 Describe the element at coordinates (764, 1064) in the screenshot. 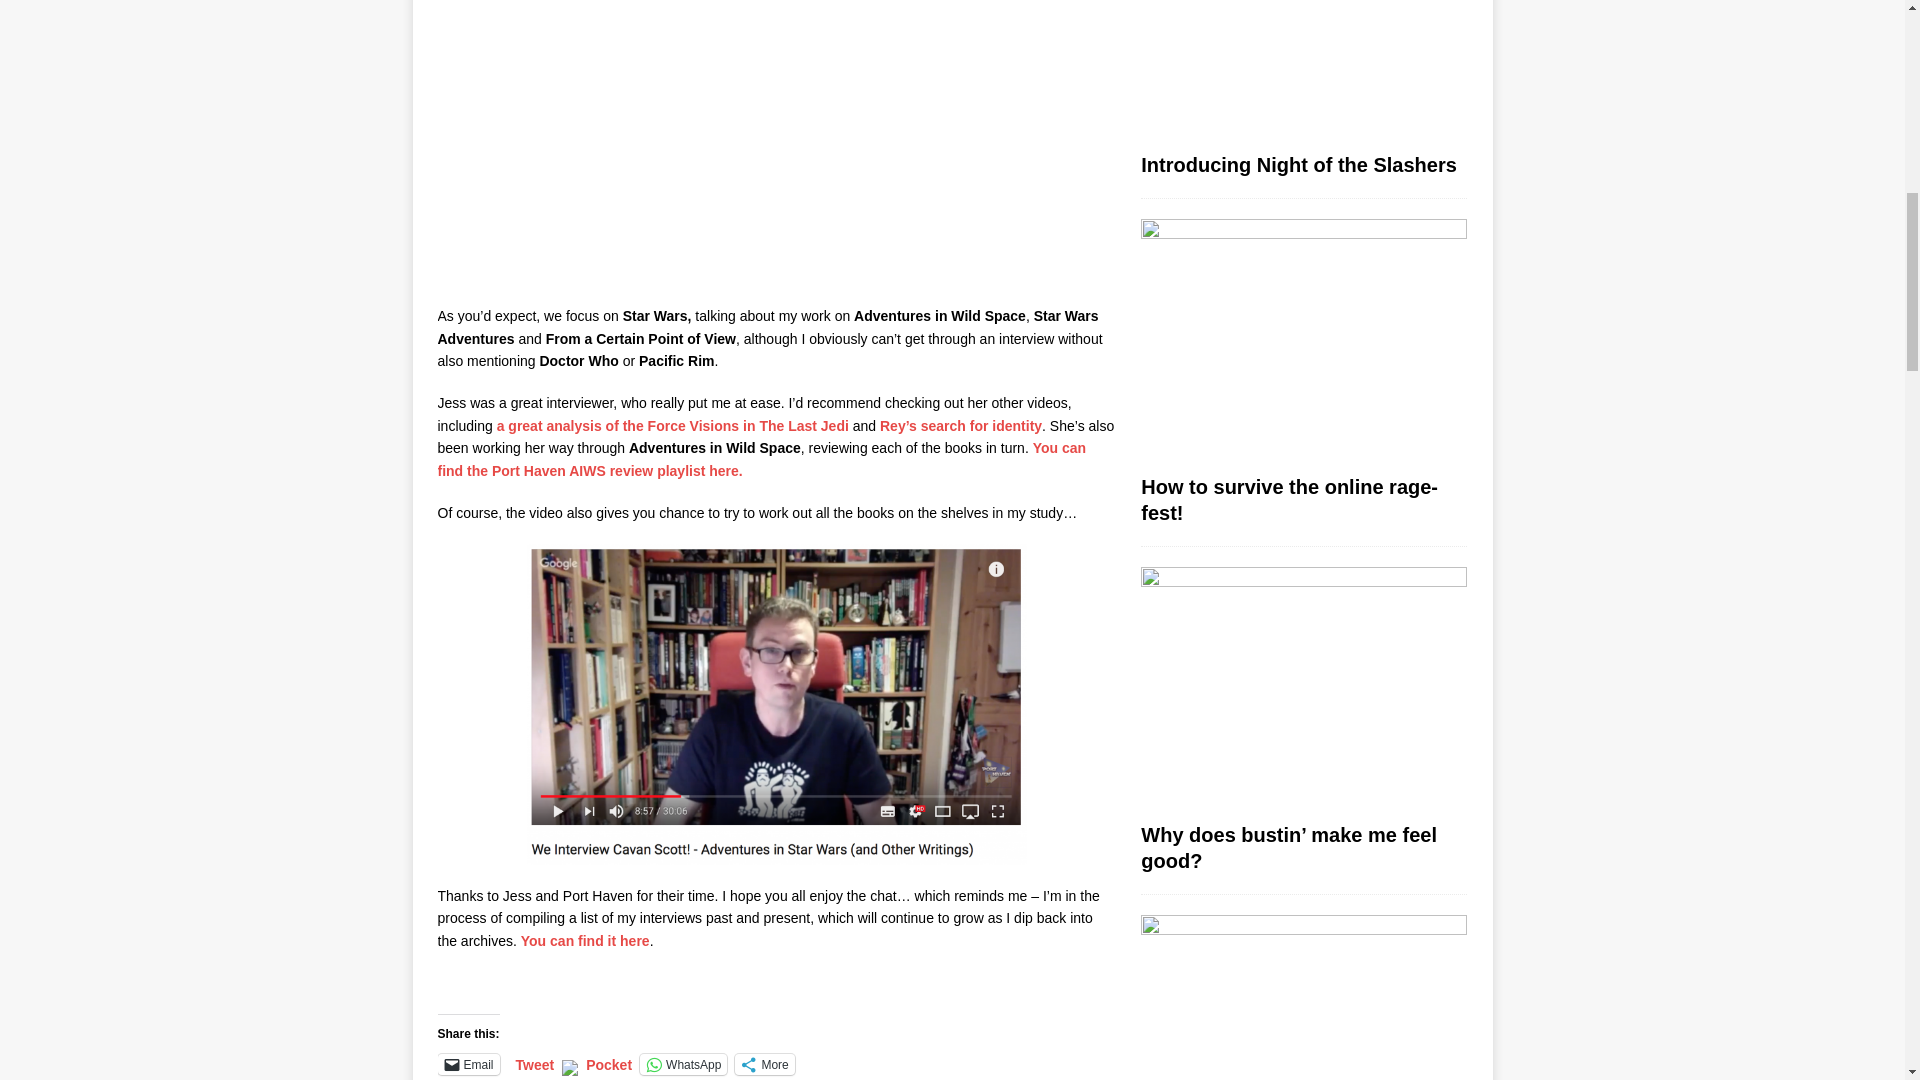

I see `More` at that location.